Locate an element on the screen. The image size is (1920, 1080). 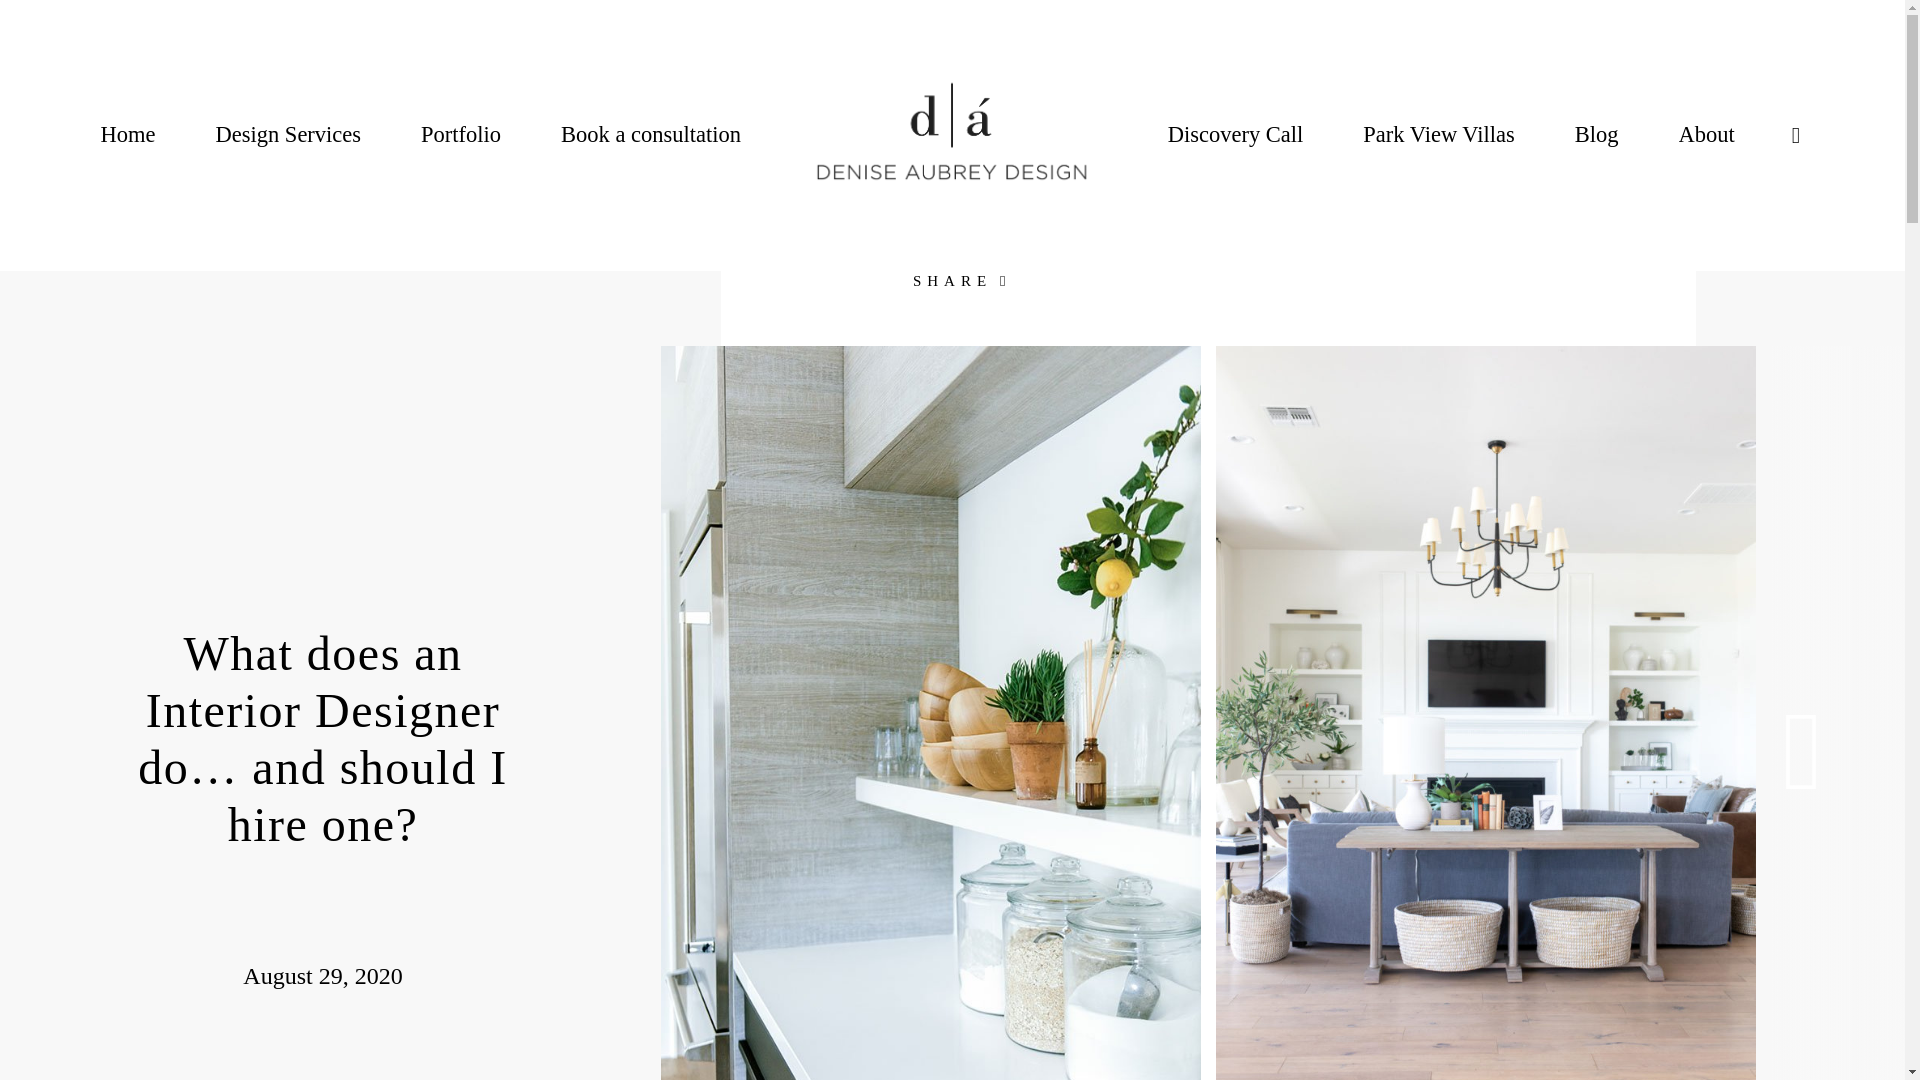
Book a consultation is located at coordinates (650, 134).